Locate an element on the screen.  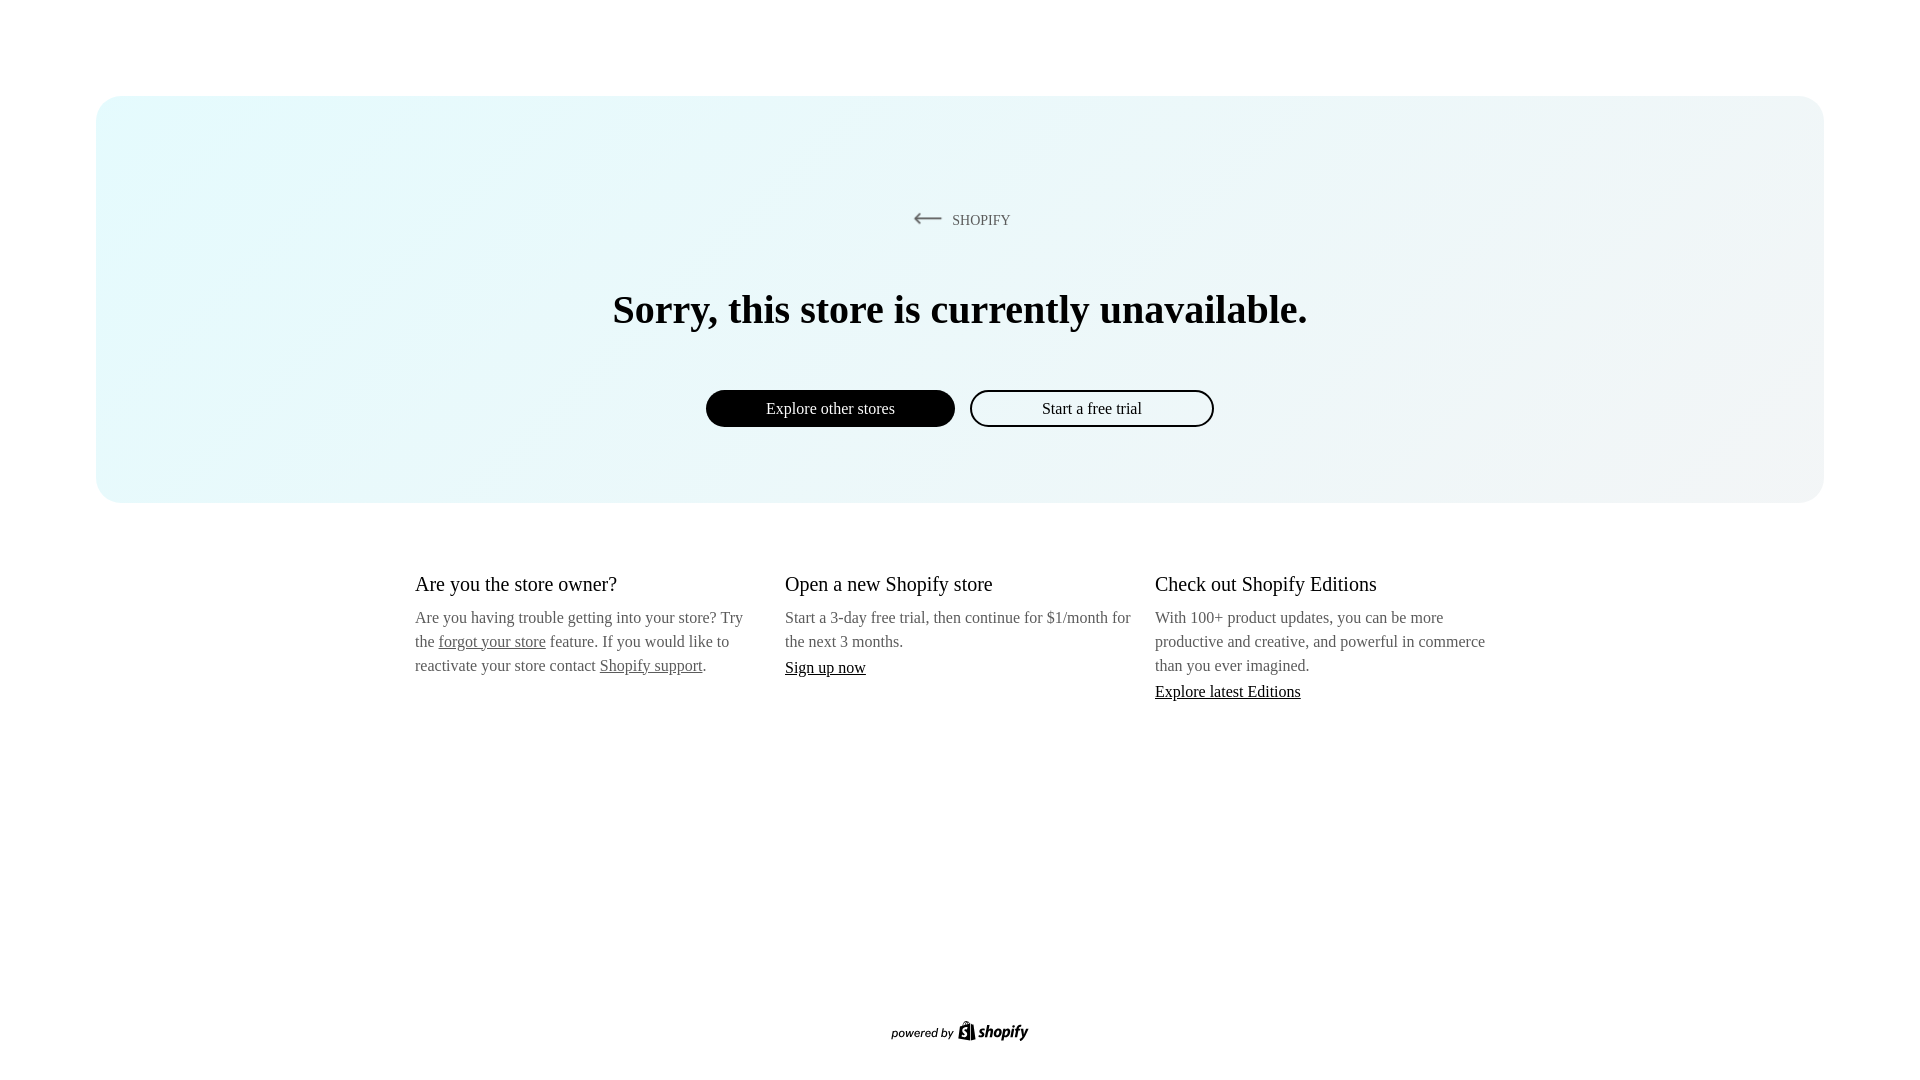
forgot your store is located at coordinates (492, 641).